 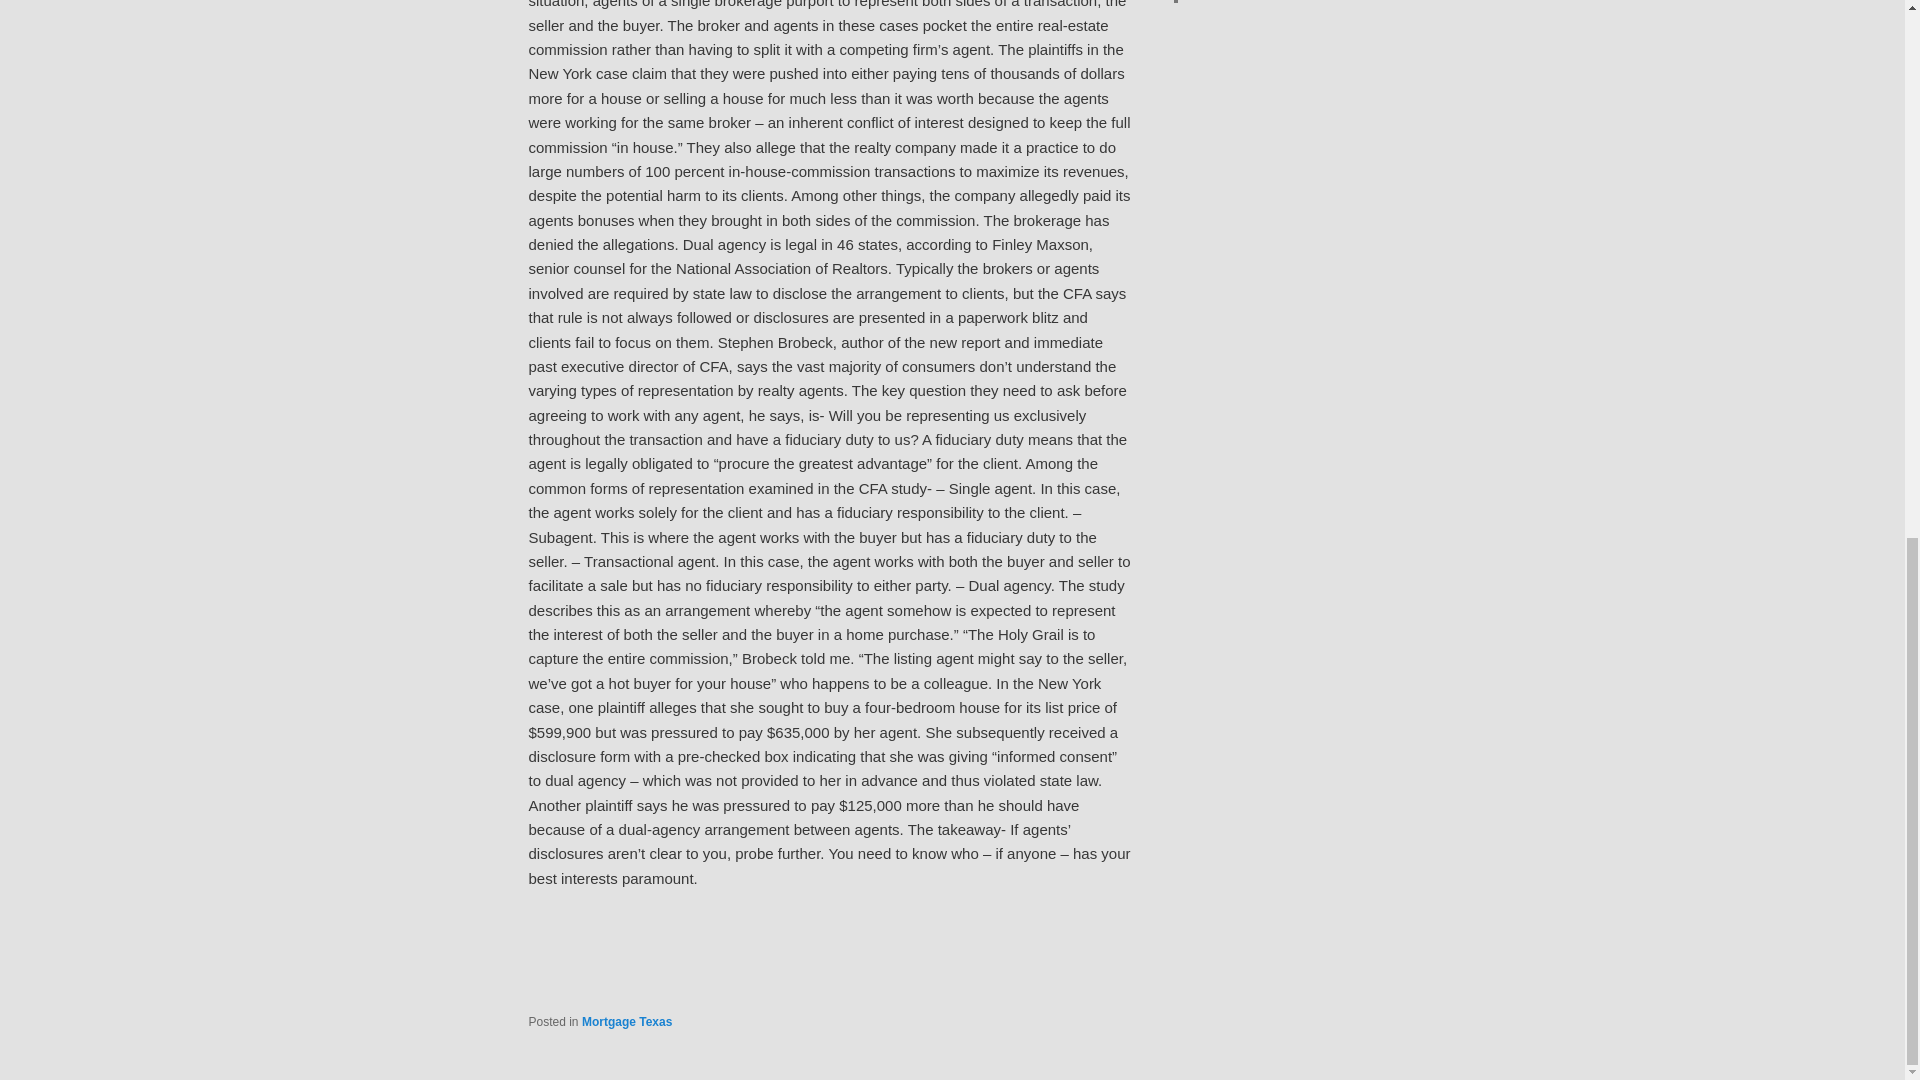 What do you see at coordinates (626, 1022) in the screenshot?
I see `View all posts in Mortgage Texas` at bounding box center [626, 1022].